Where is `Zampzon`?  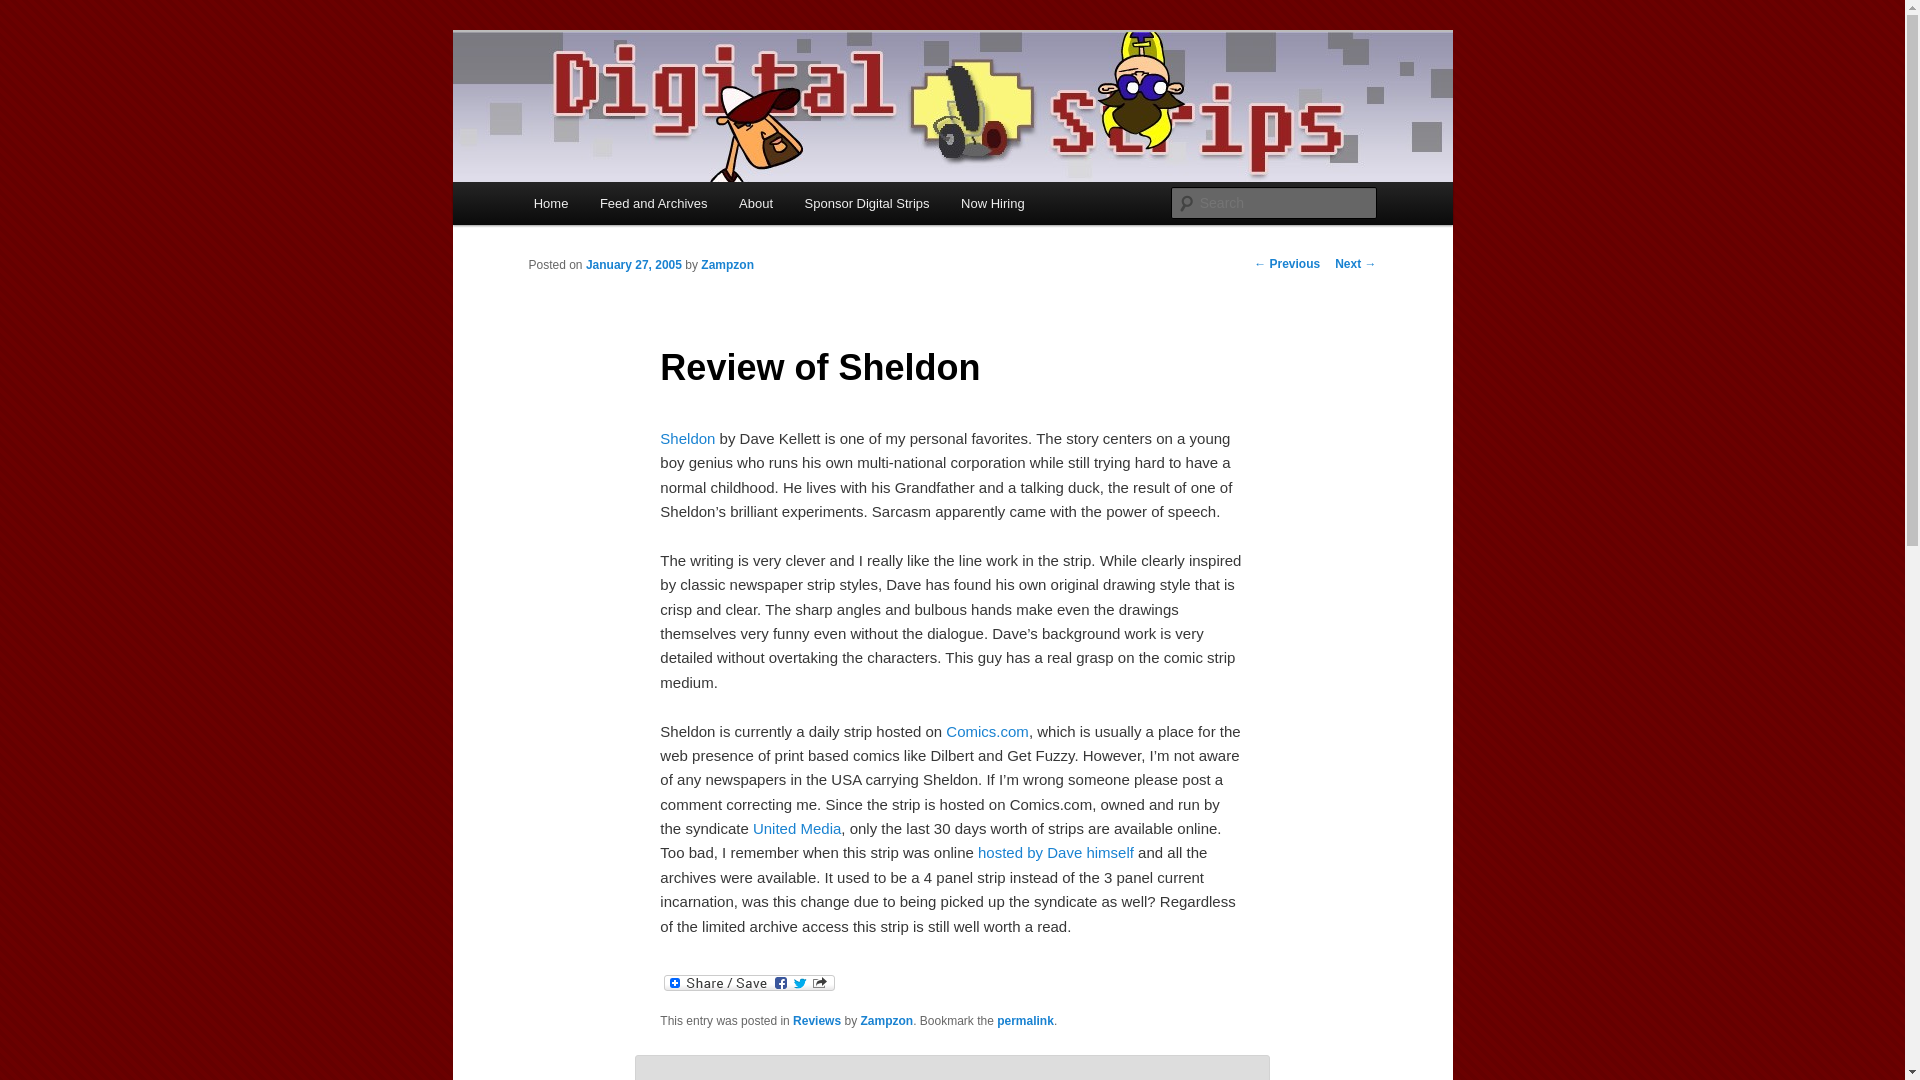
Zampzon is located at coordinates (886, 1021).